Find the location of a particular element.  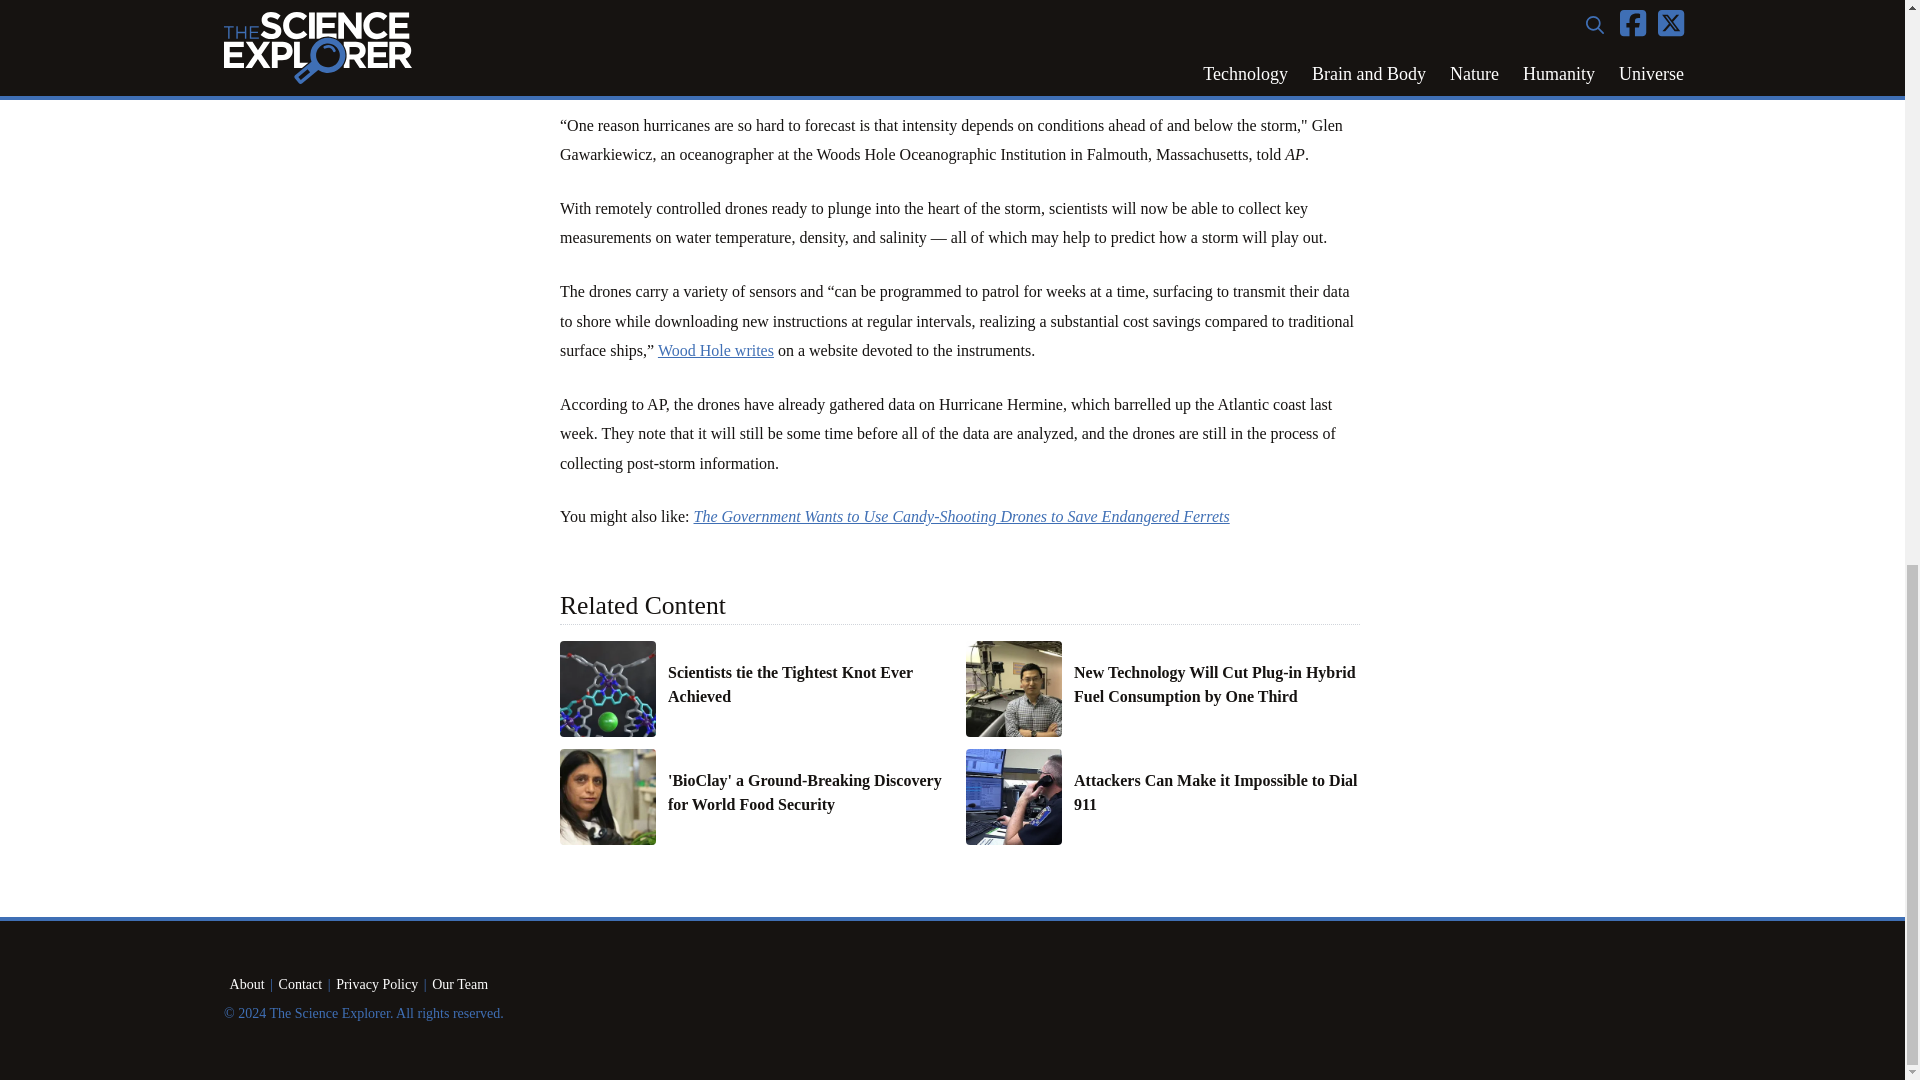

Wood Hole writes is located at coordinates (716, 350).